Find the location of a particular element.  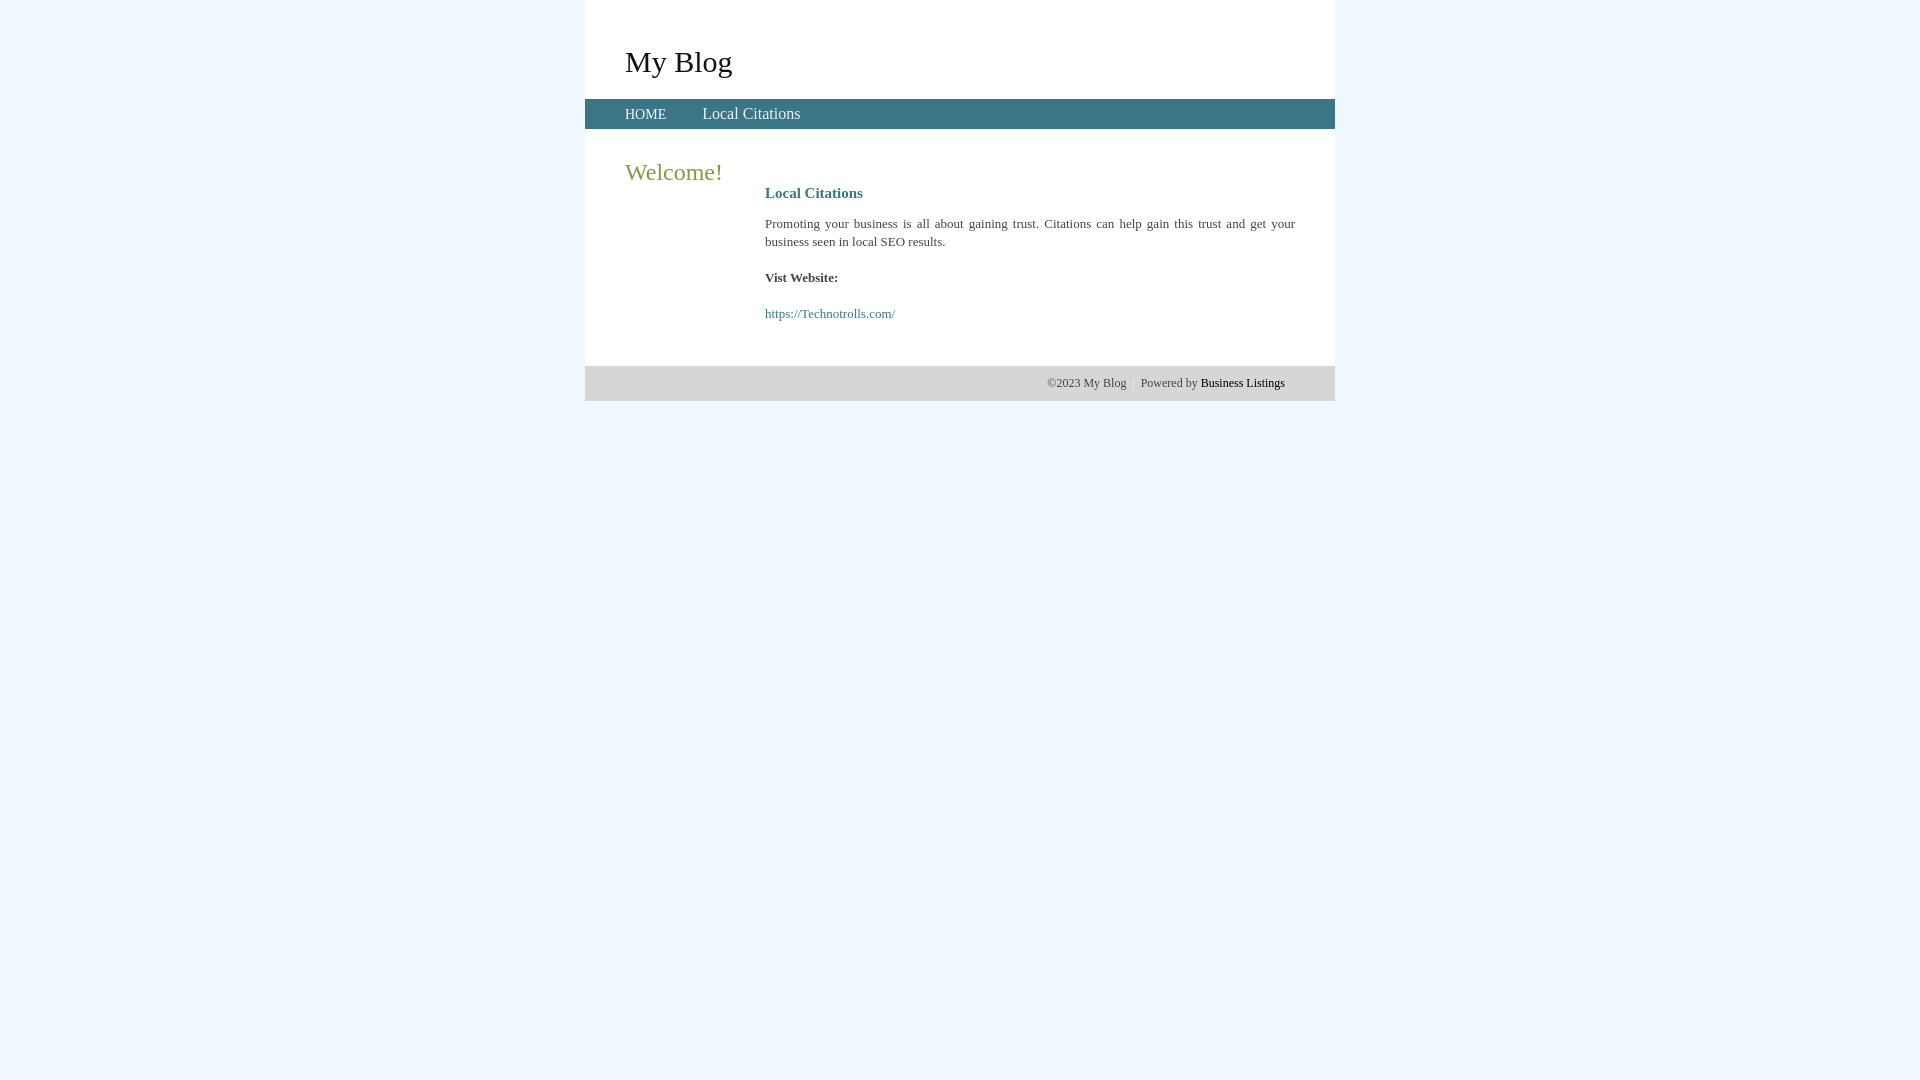

Local Citations is located at coordinates (751, 114).